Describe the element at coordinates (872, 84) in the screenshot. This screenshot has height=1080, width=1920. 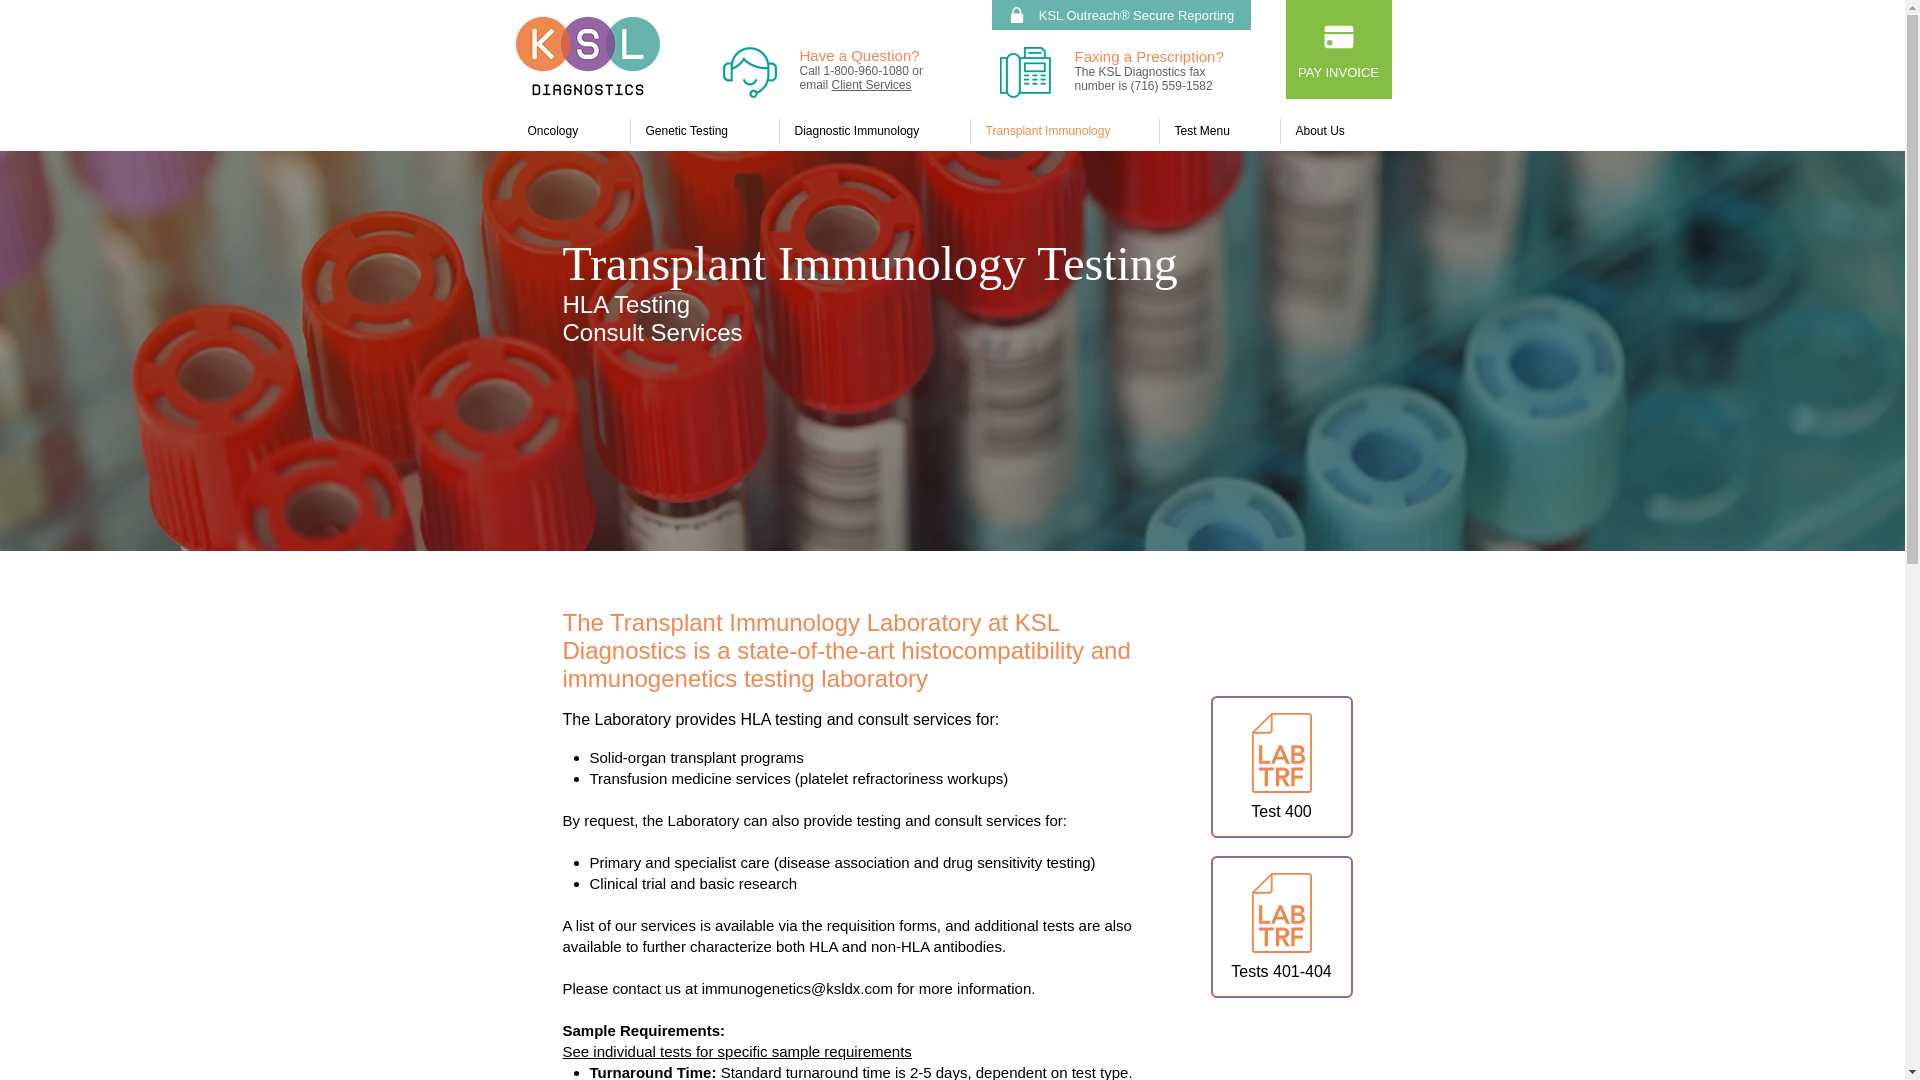
I see `Client Services` at that location.